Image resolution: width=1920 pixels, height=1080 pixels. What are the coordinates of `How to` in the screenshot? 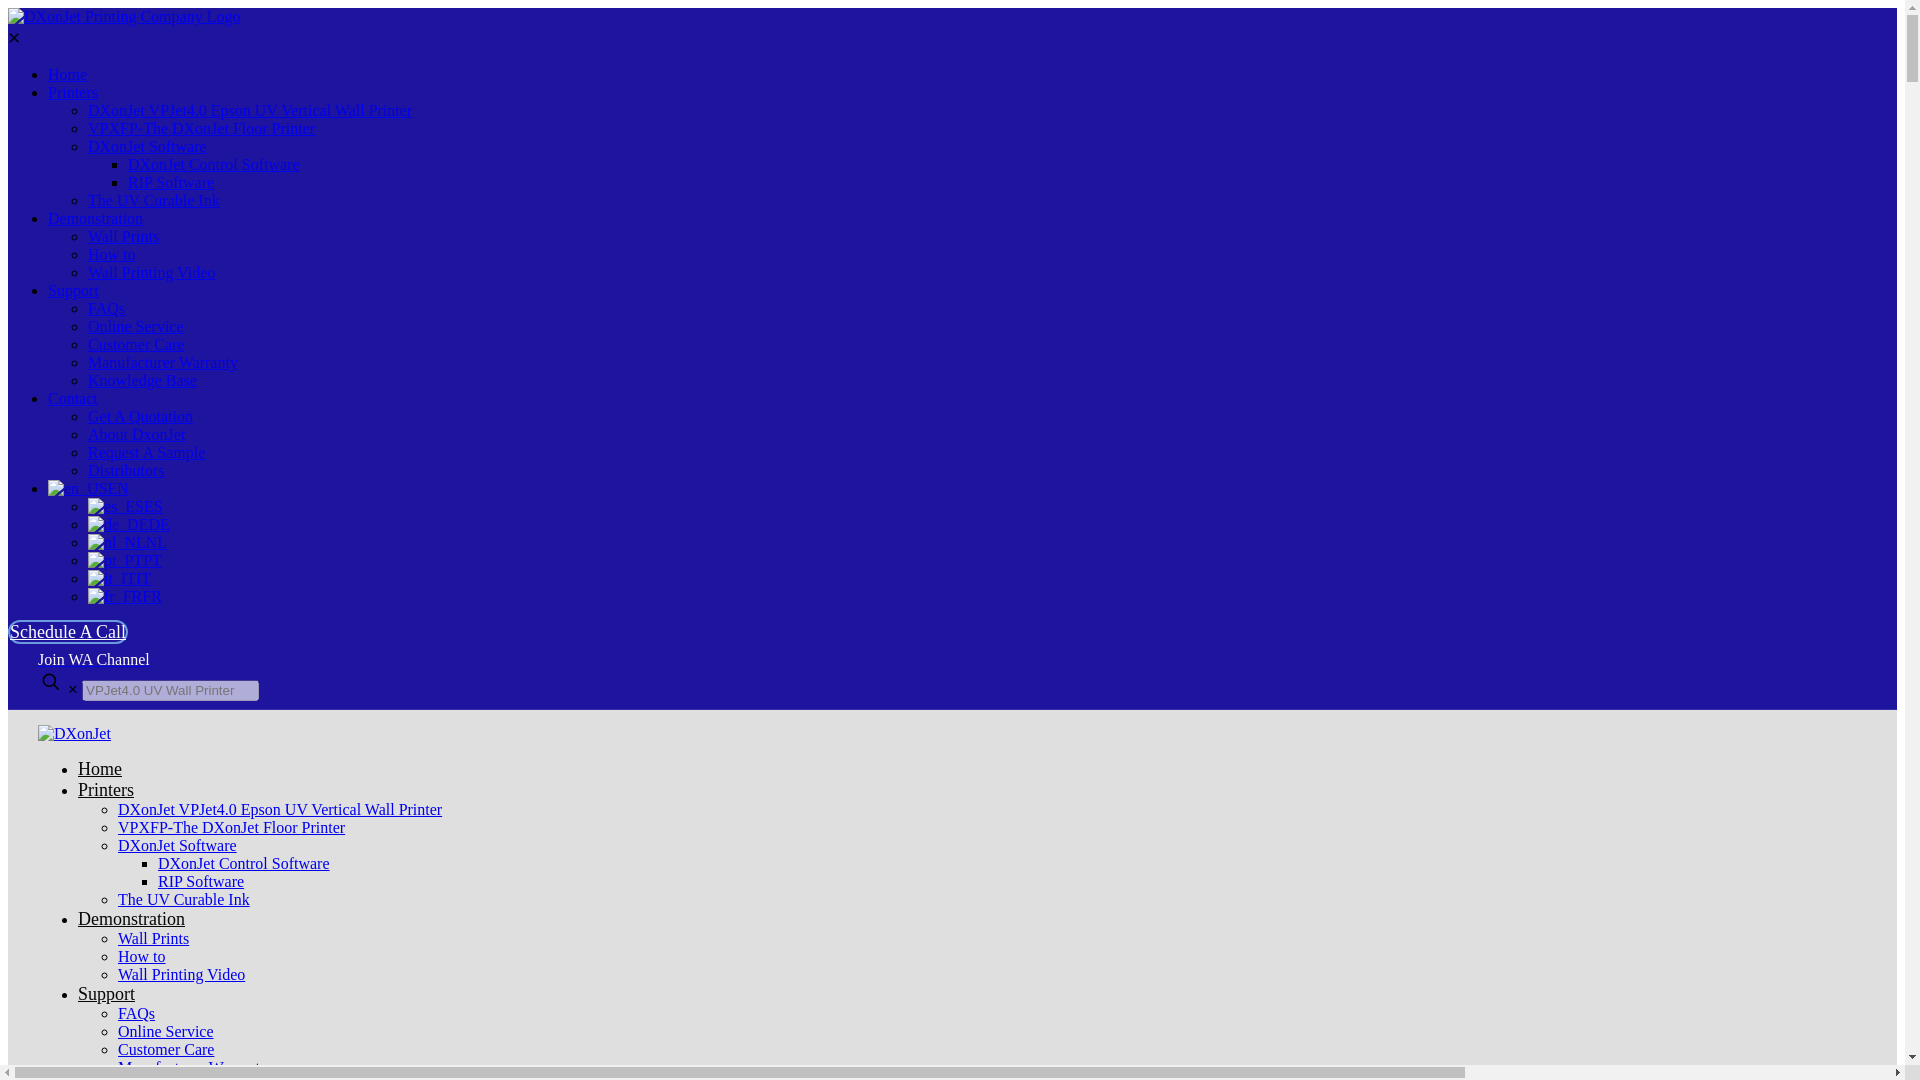 It's located at (112, 254).